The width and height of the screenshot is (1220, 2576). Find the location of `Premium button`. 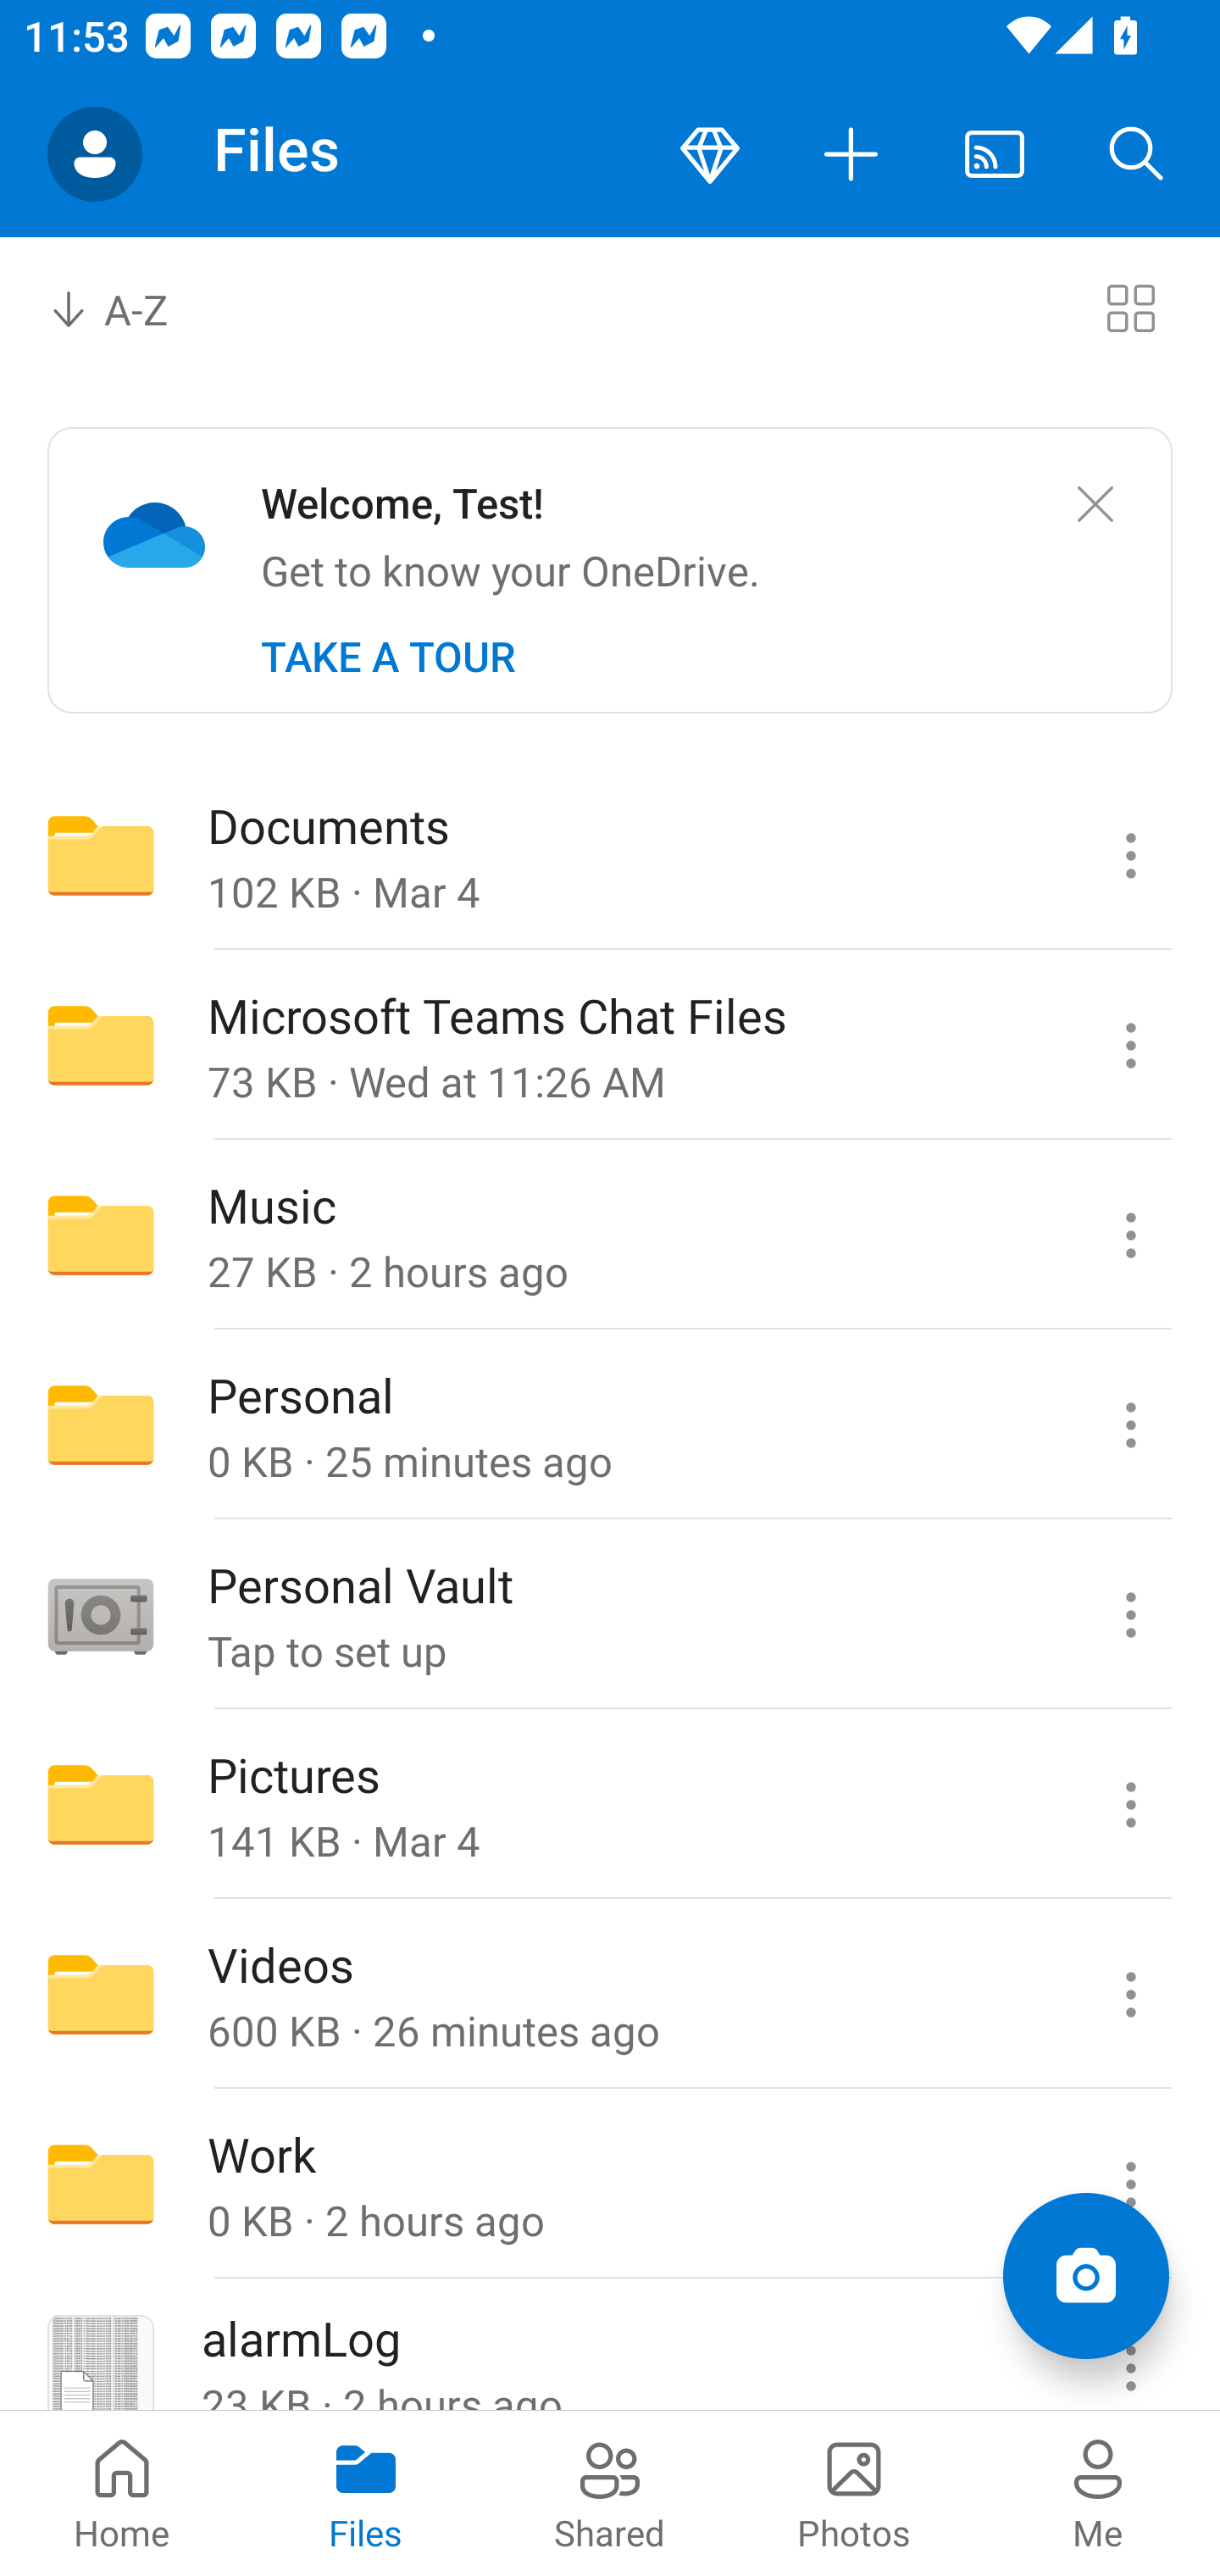

Premium button is located at coordinates (710, 154).